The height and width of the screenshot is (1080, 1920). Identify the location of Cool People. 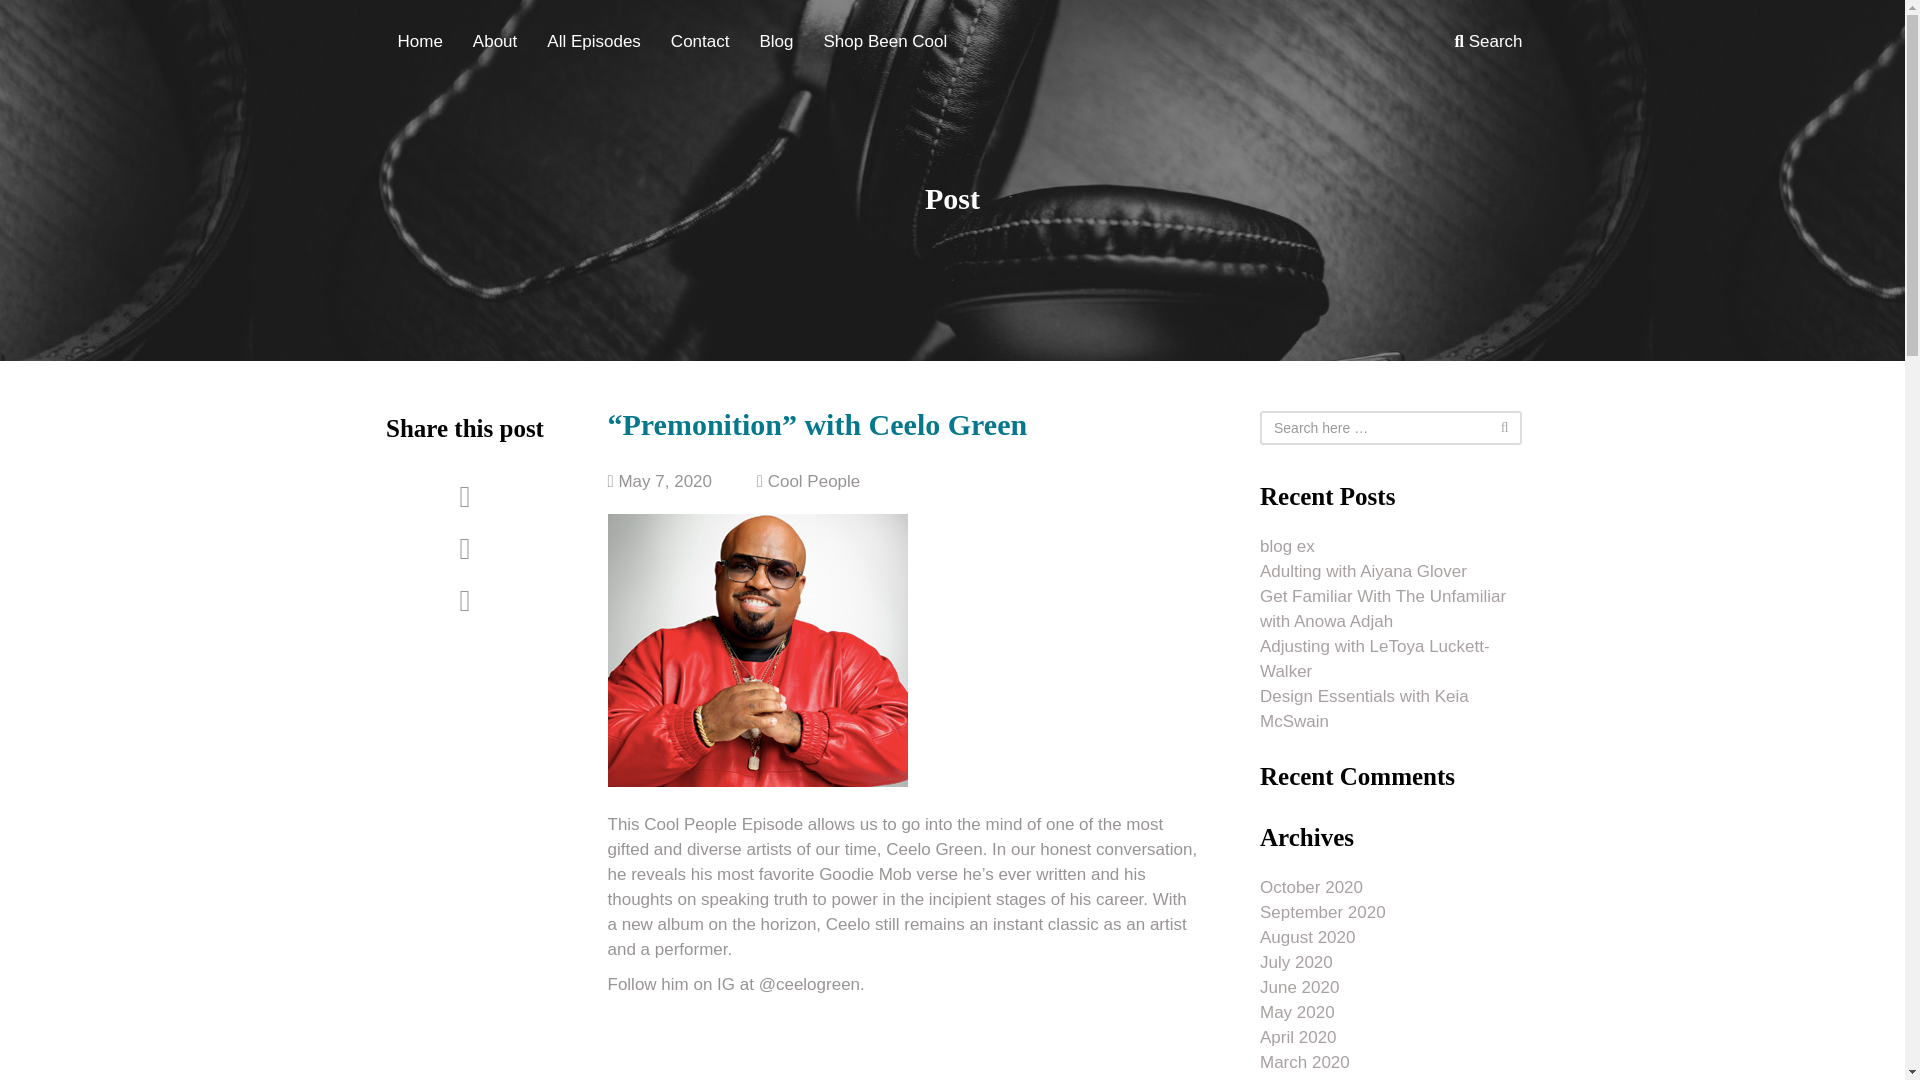
(814, 481).